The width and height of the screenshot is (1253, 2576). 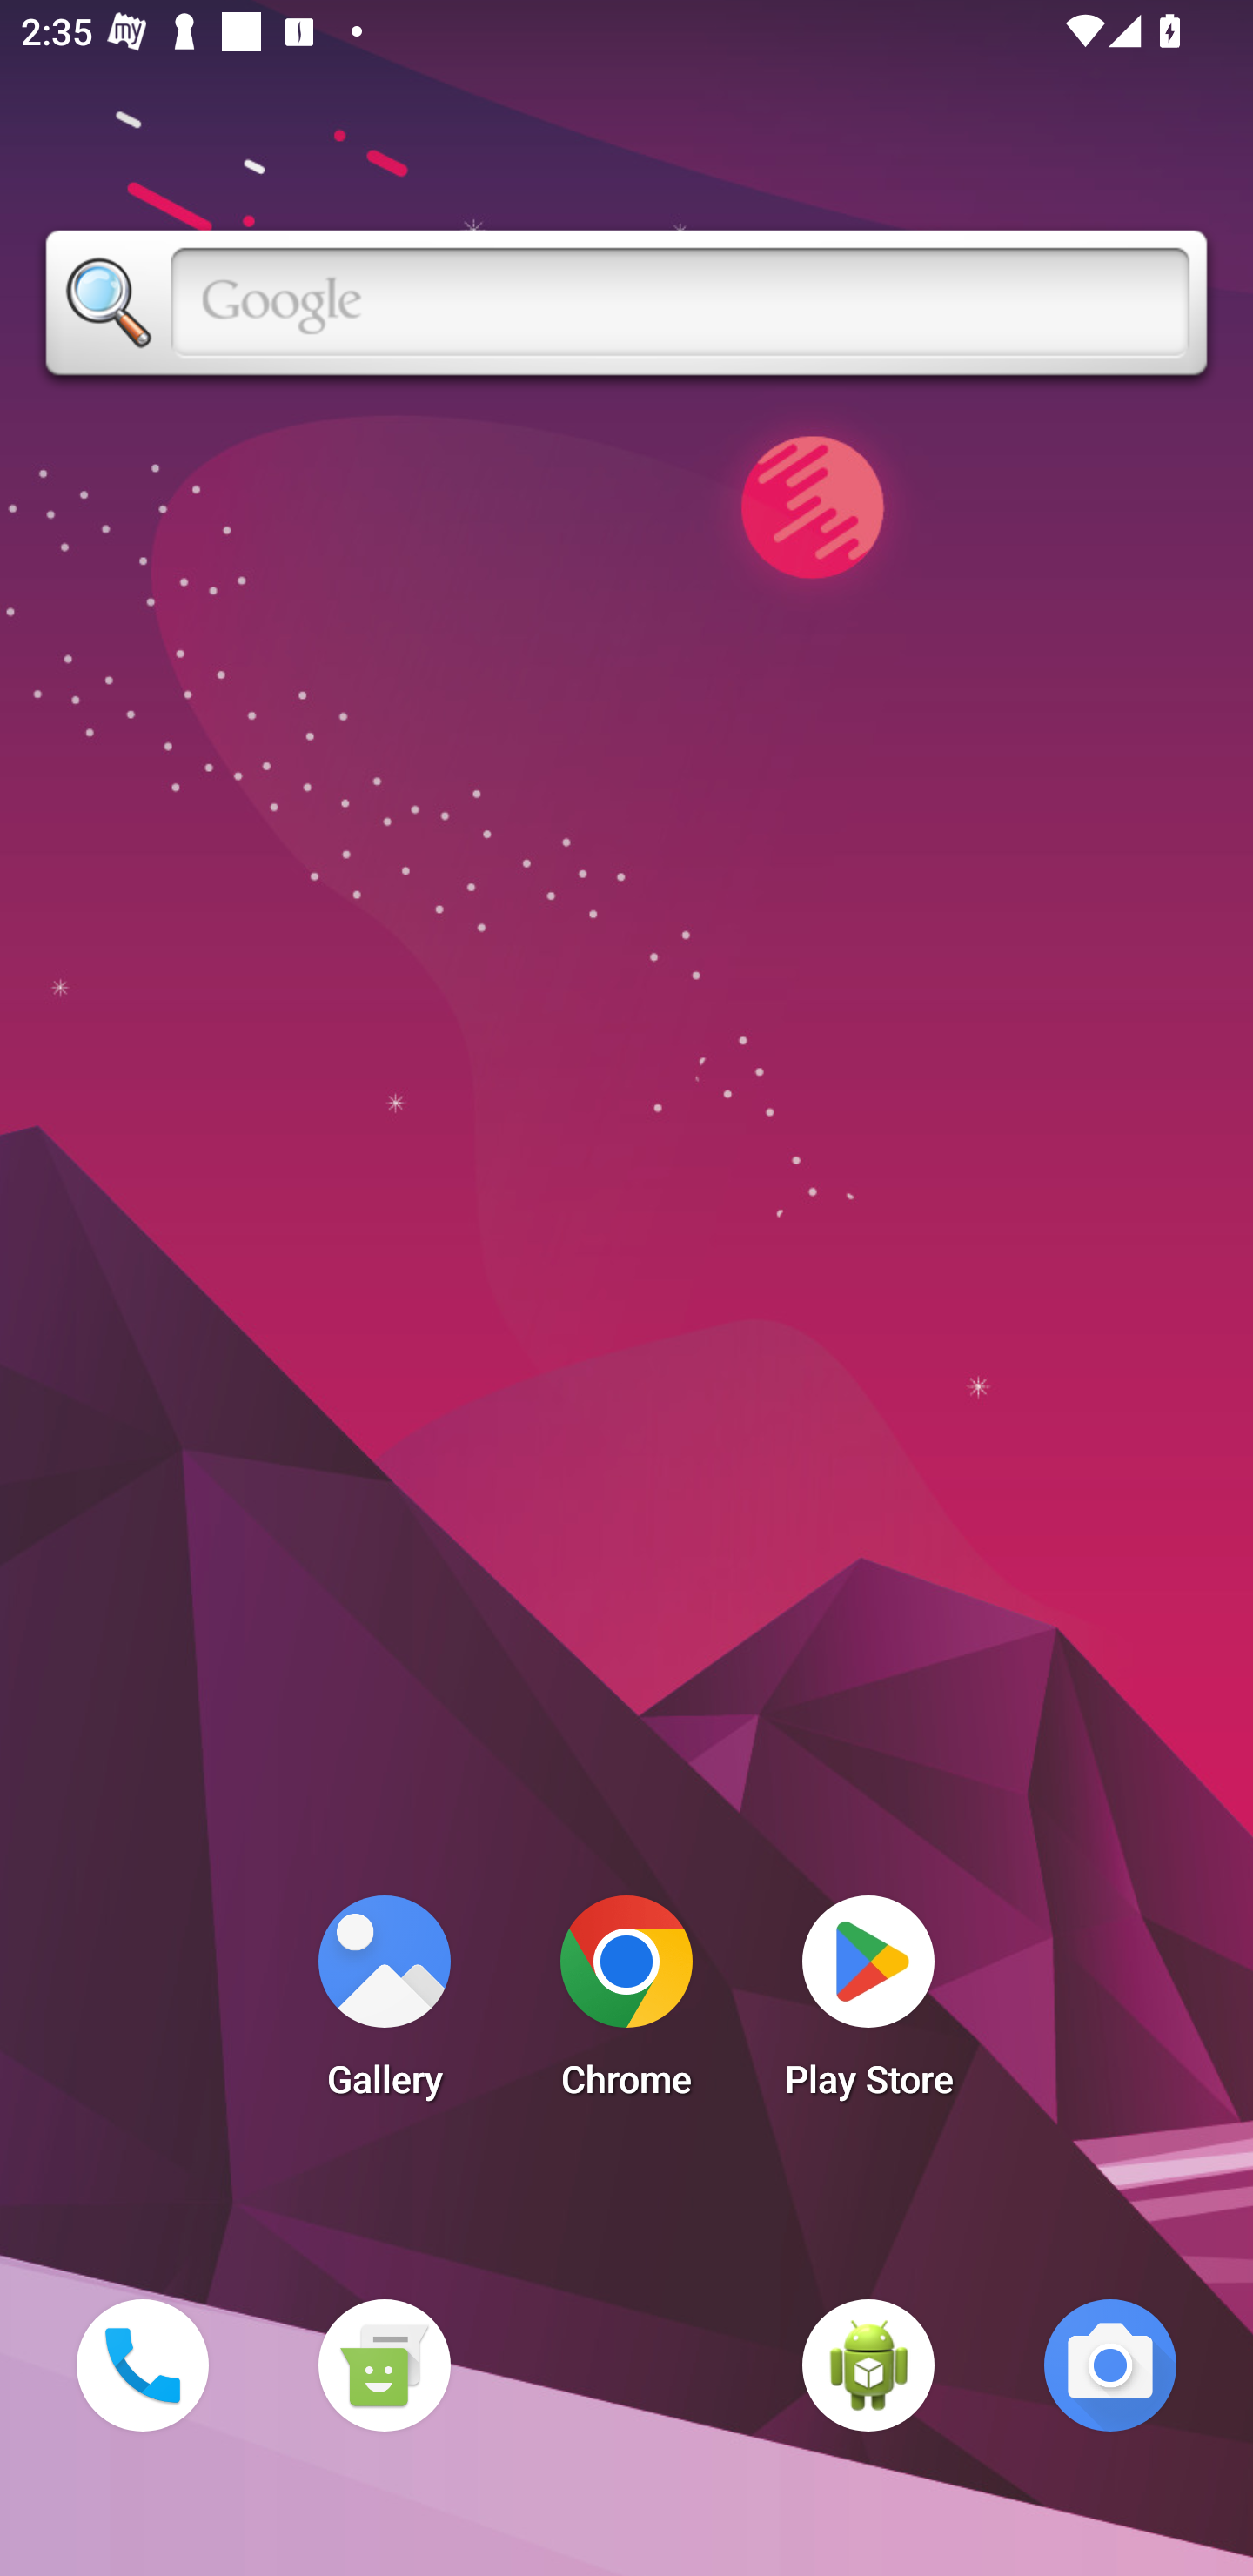 I want to click on Camera, so click(x=1110, y=2365).